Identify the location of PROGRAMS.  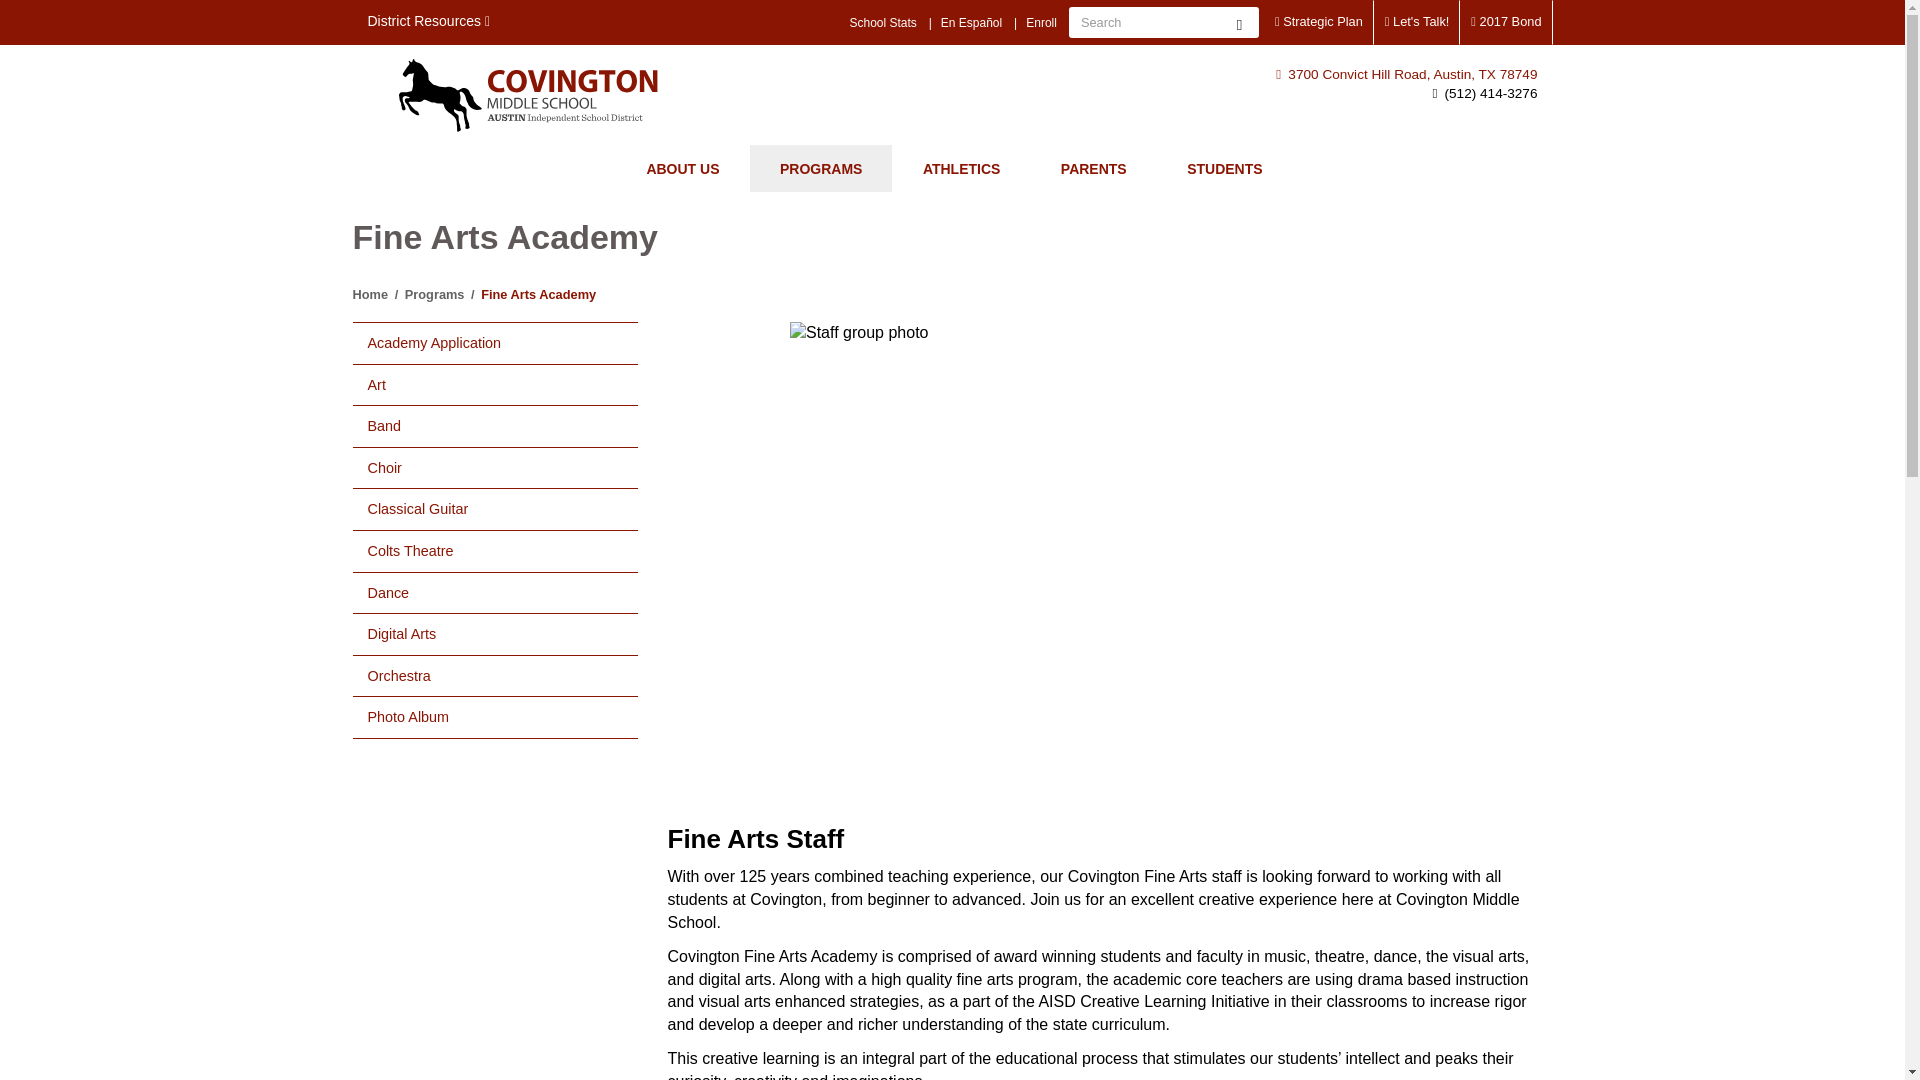
(821, 168).